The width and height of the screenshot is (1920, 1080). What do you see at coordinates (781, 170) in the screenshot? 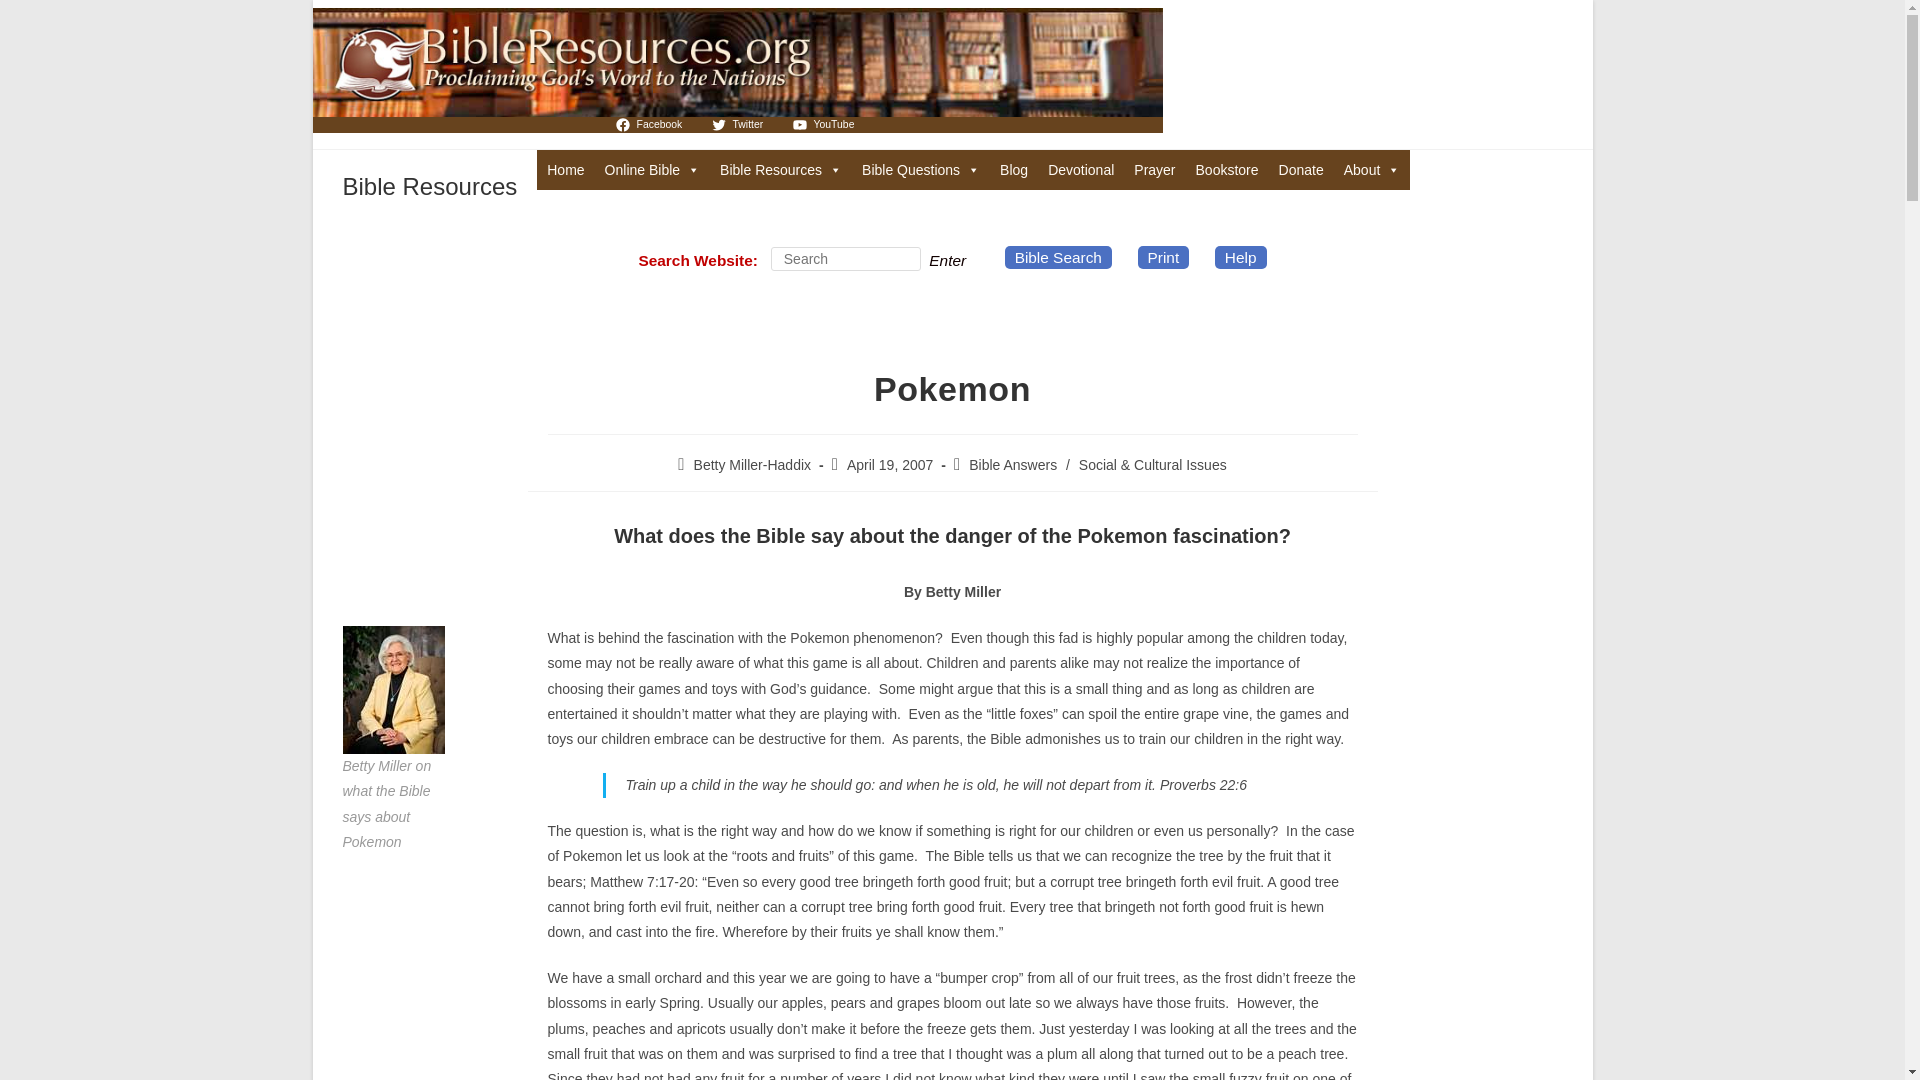
I see `Bible Resources` at bounding box center [781, 170].